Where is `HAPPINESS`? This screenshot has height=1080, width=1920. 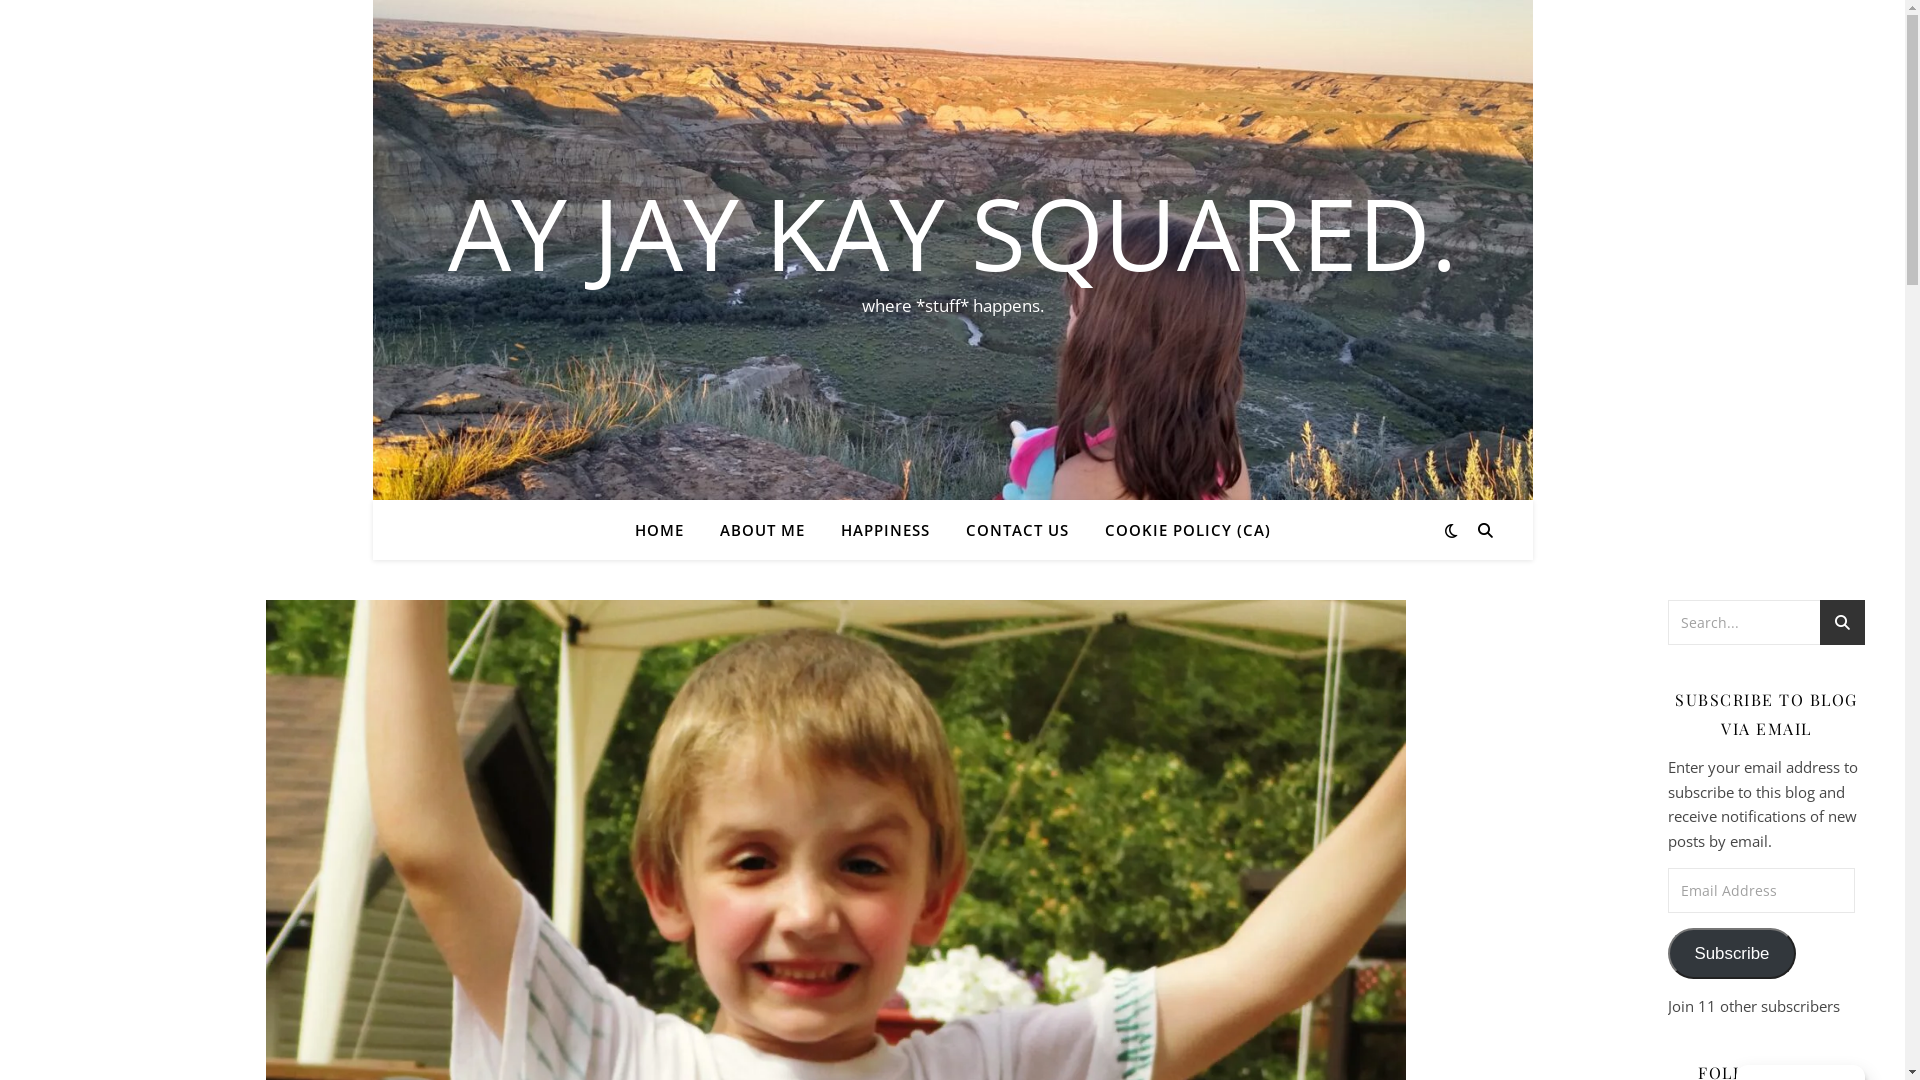
HAPPINESS is located at coordinates (884, 530).